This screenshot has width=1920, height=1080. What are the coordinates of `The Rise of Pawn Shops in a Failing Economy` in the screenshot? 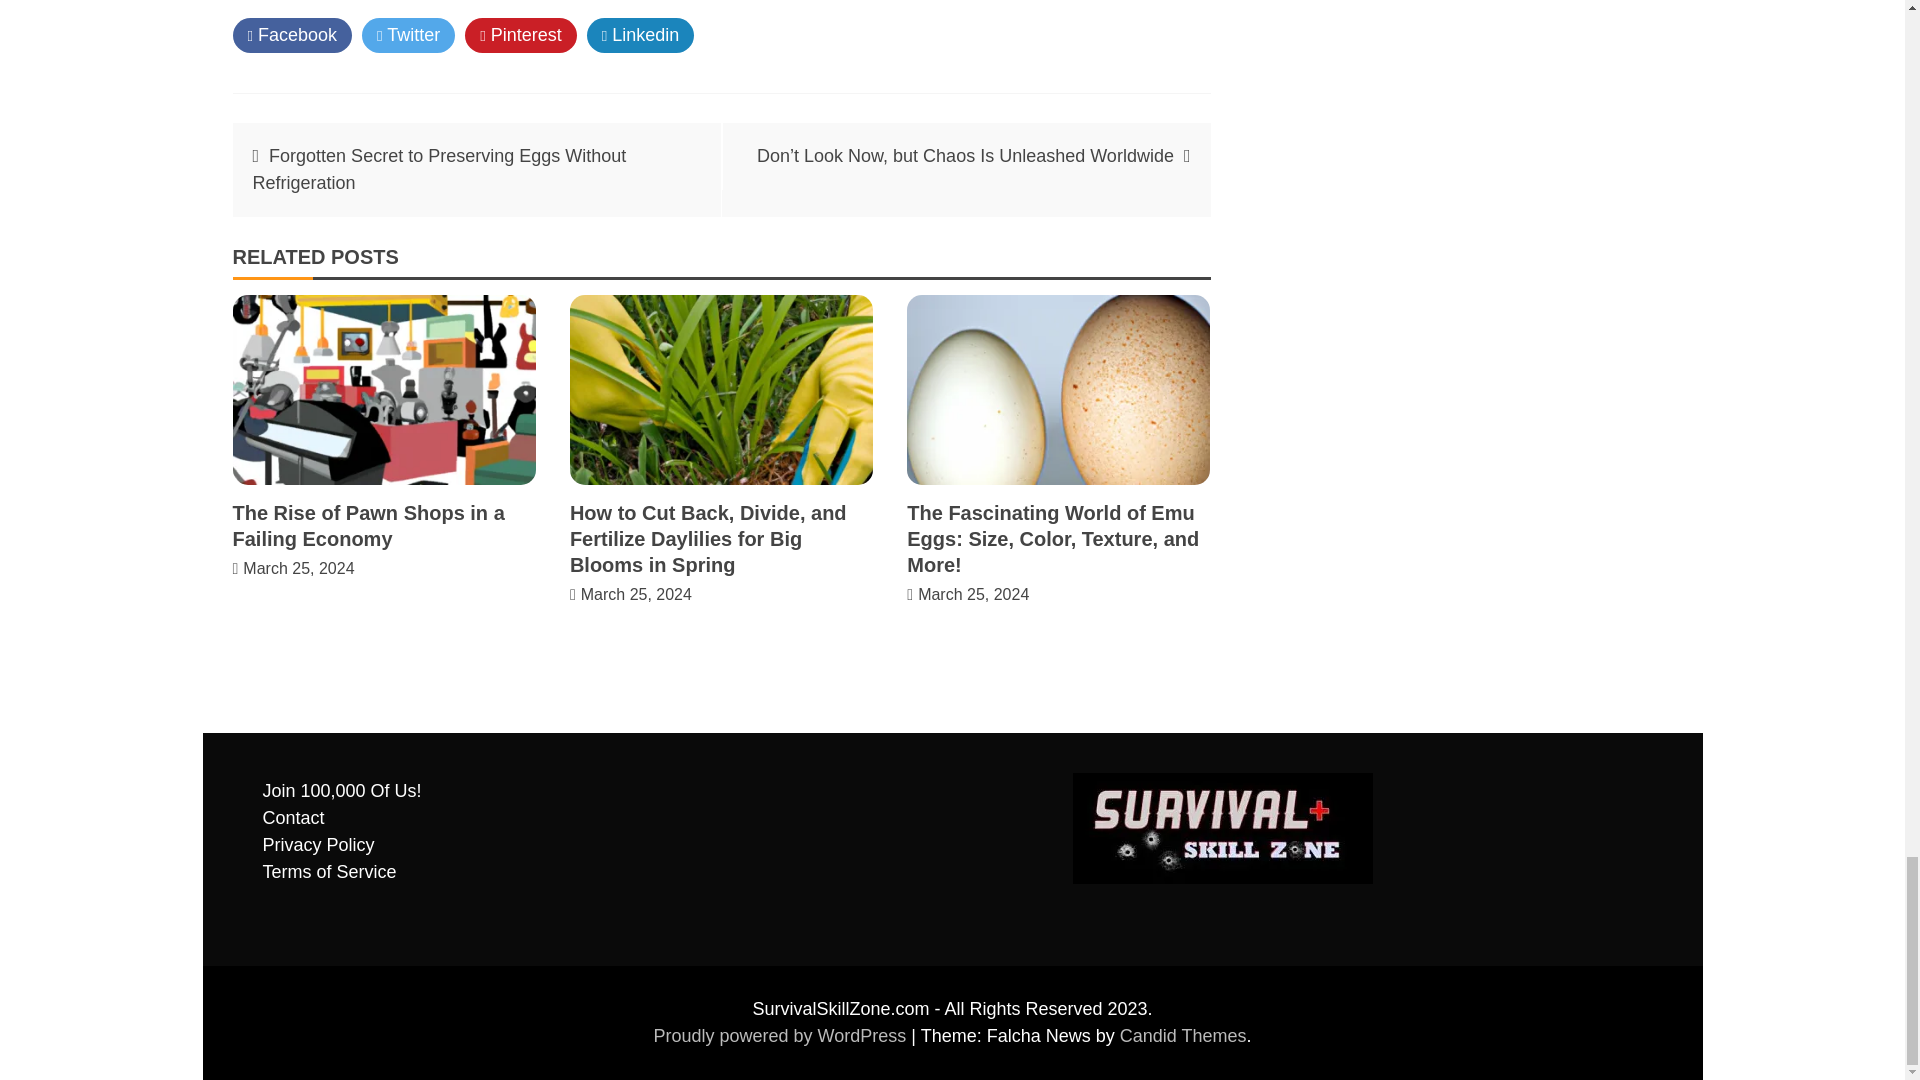 It's located at (368, 526).